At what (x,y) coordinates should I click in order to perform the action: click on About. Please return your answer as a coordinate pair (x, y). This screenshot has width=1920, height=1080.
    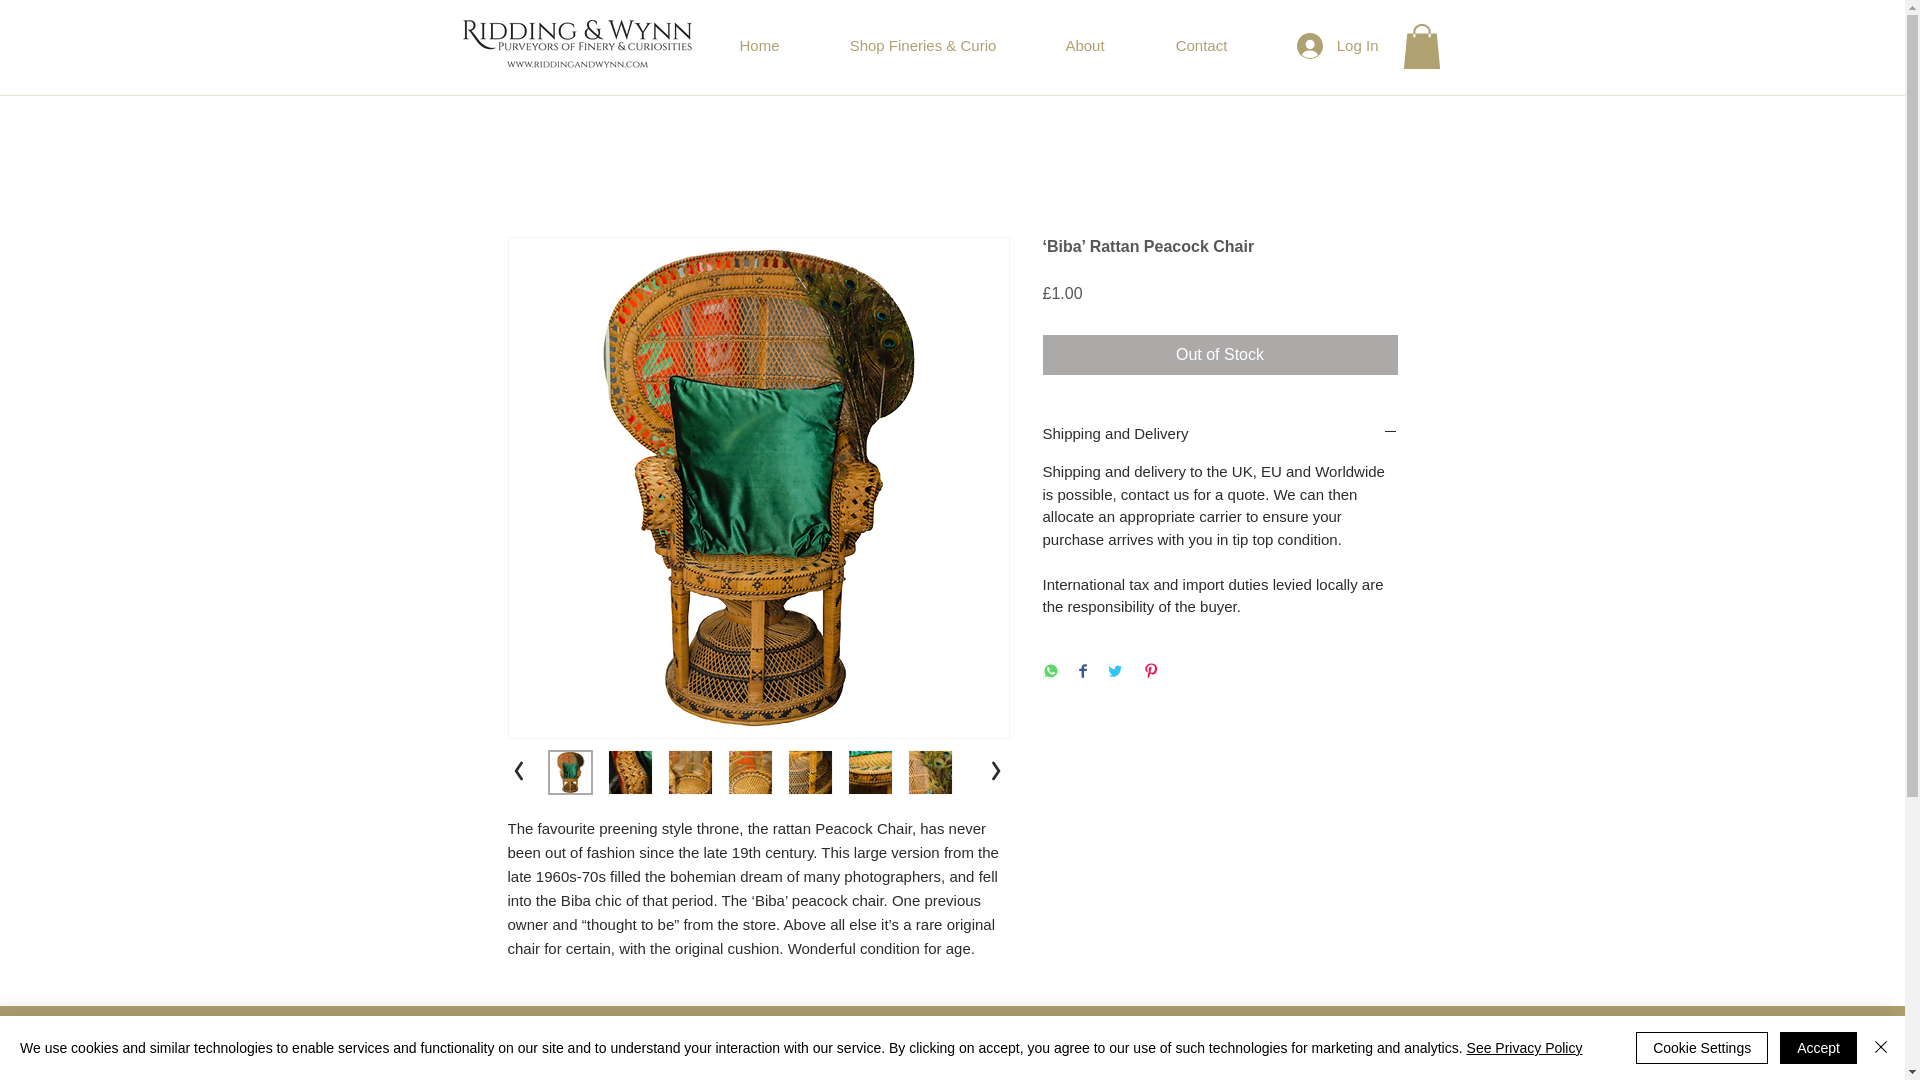
    Looking at the image, I should click on (1085, 45).